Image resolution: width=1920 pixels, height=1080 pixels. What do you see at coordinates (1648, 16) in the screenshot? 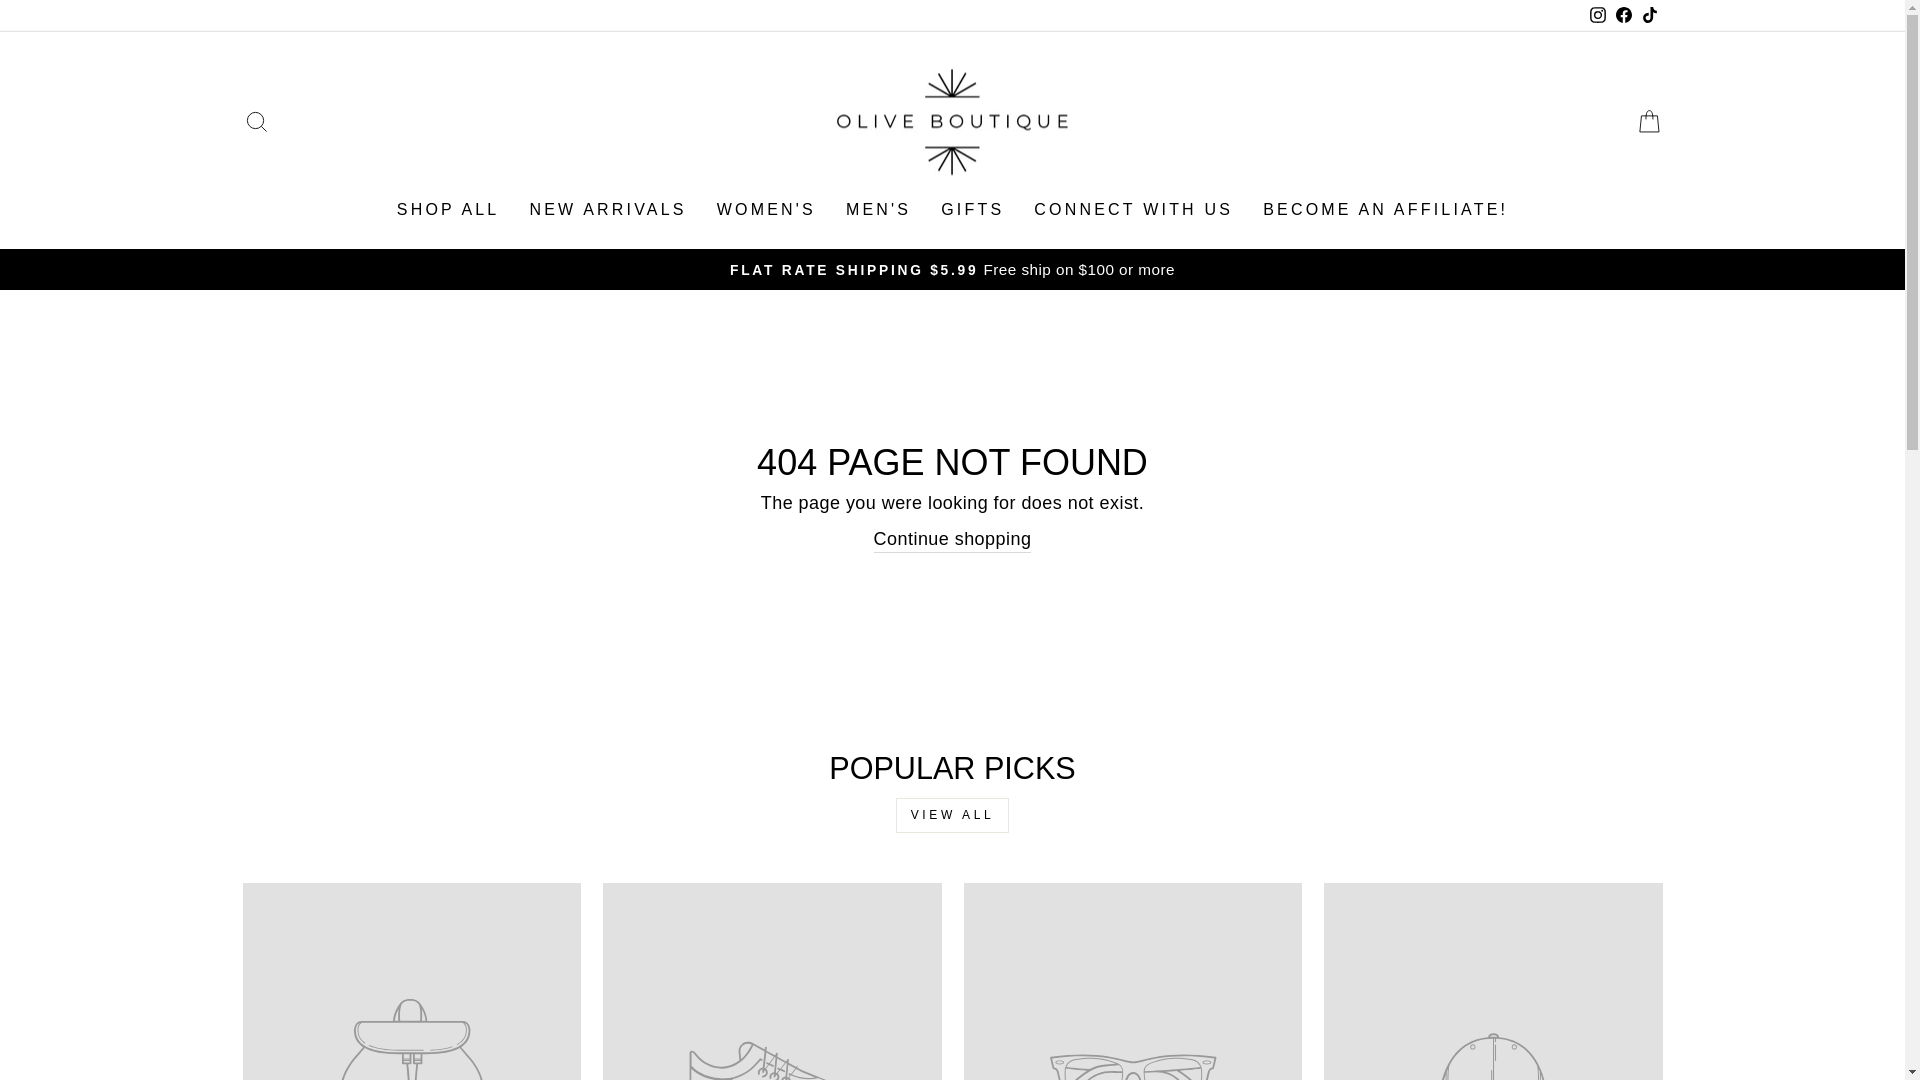
I see `Olive Boutique on TikTok` at bounding box center [1648, 16].